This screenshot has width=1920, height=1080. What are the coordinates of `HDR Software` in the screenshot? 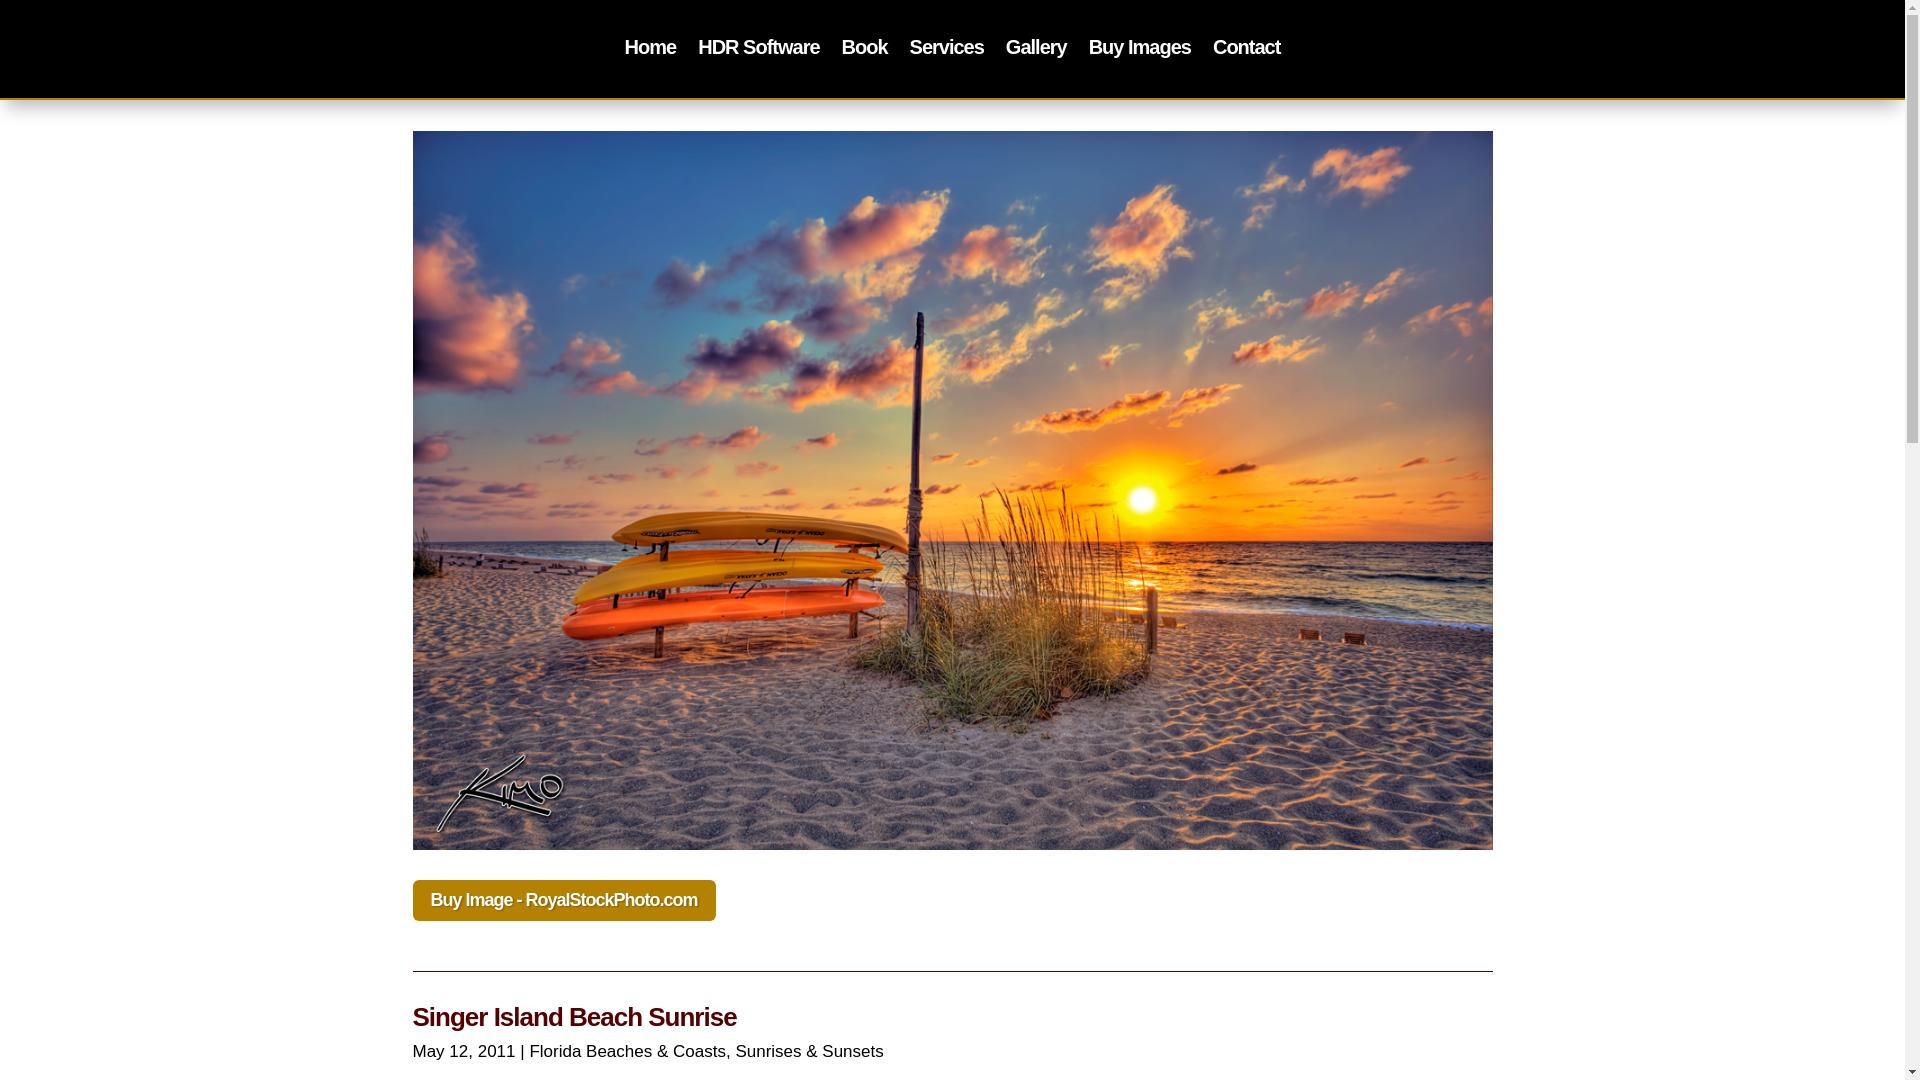 It's located at (758, 50).